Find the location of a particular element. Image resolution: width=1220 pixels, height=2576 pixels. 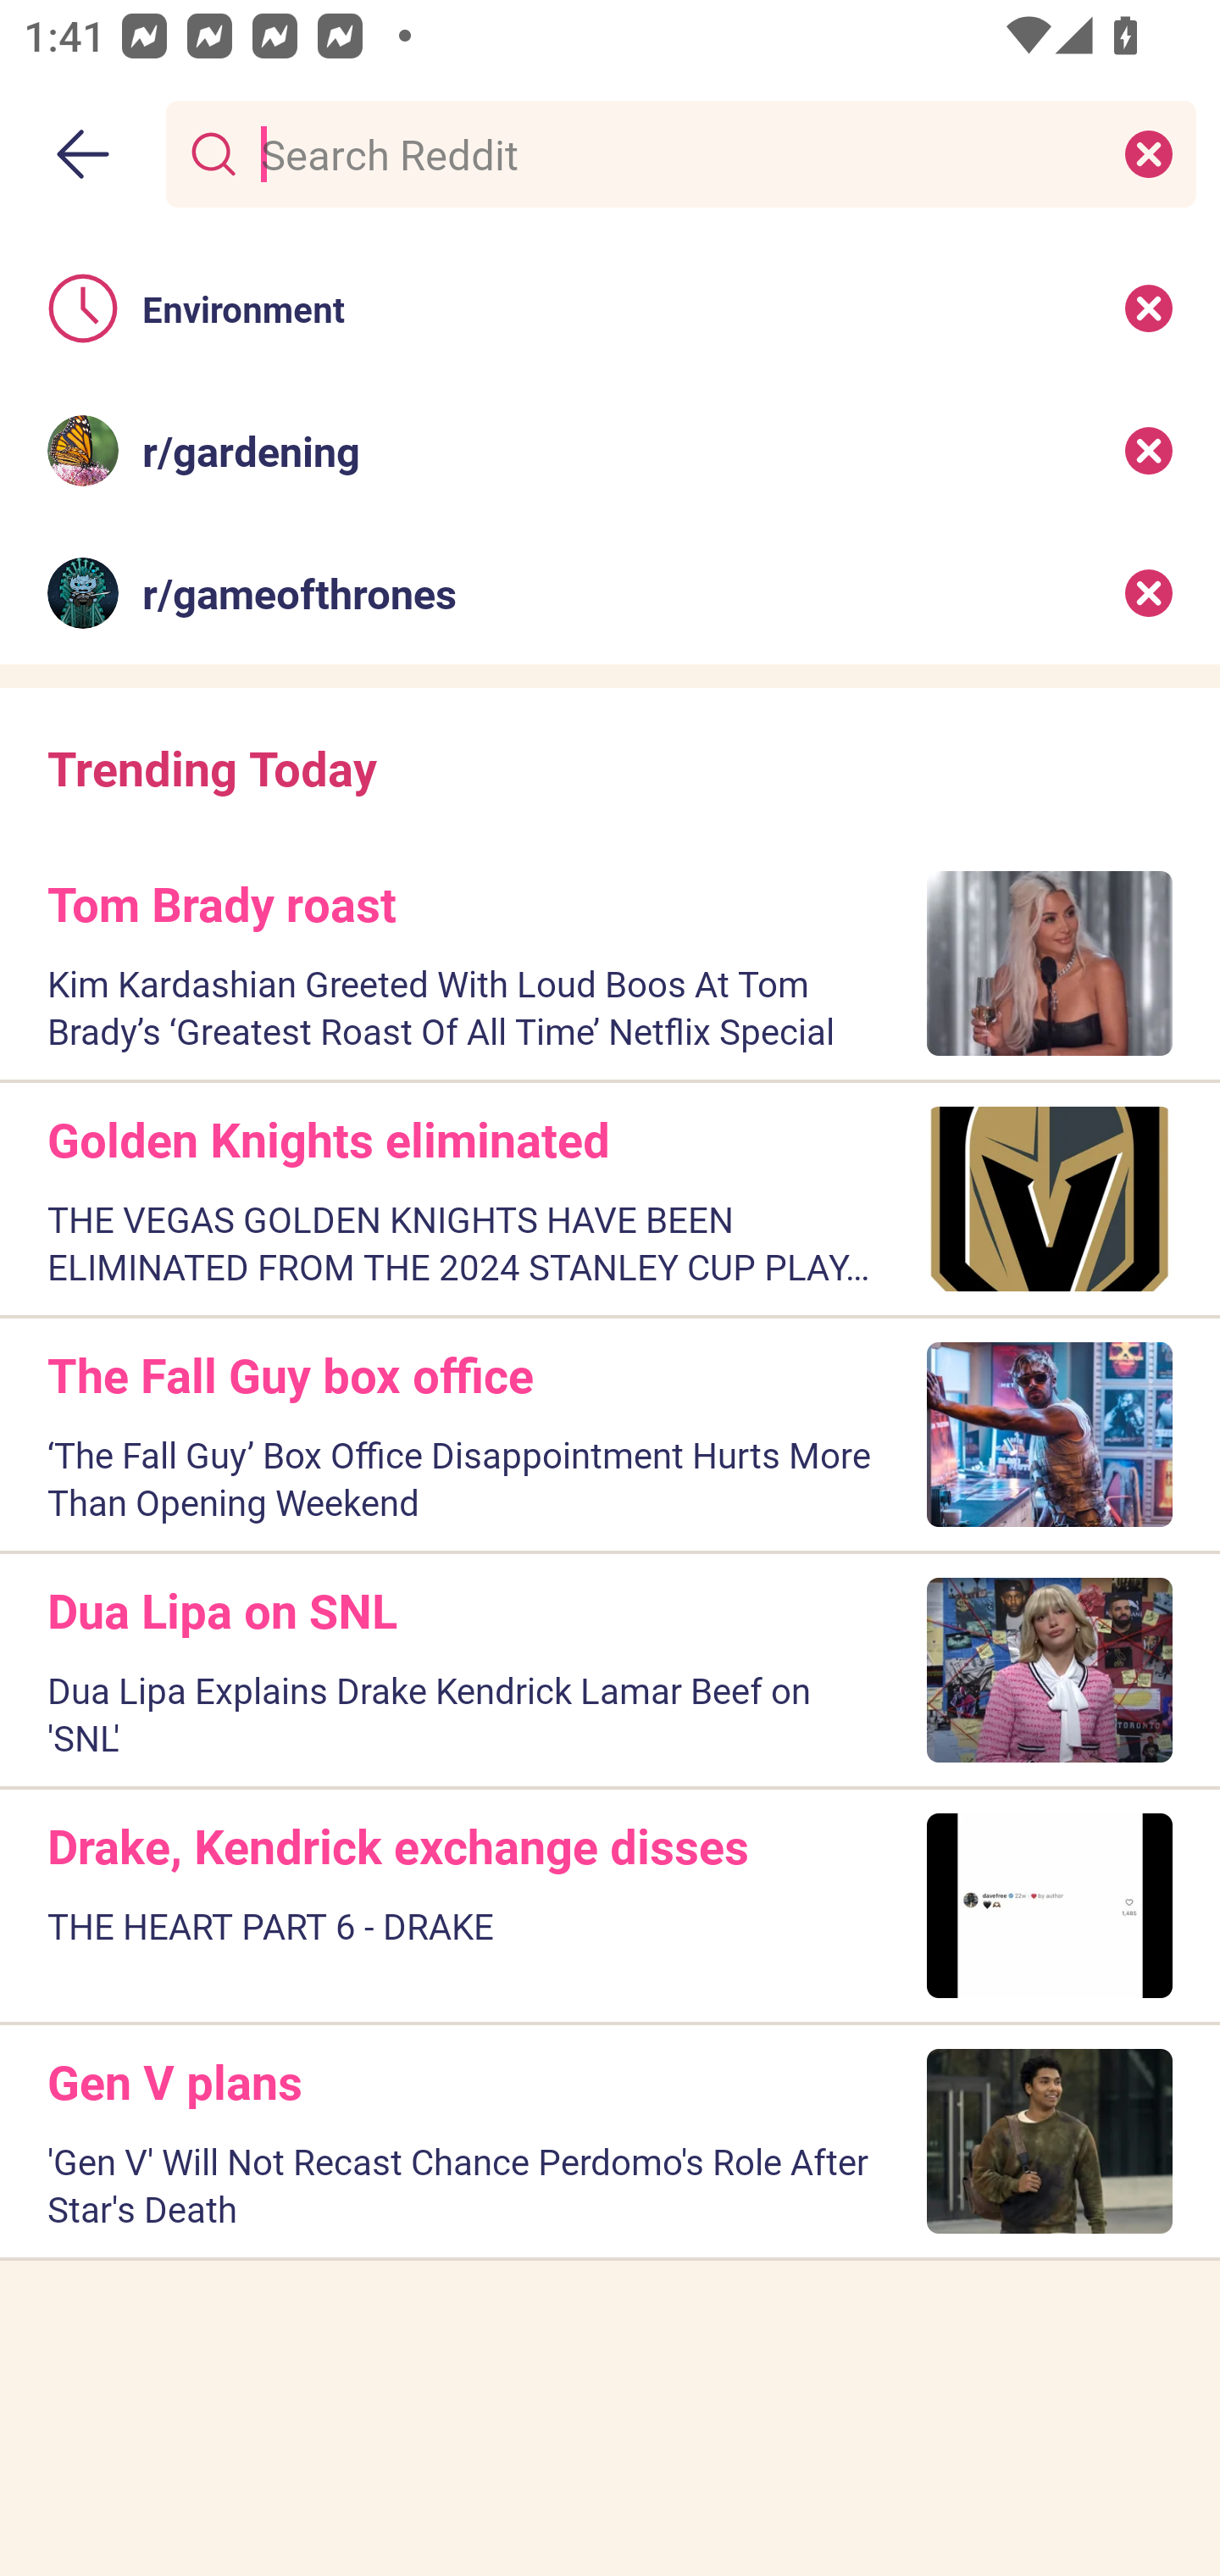

r/gardening Recent search: r/gardening Remove is located at coordinates (610, 451).